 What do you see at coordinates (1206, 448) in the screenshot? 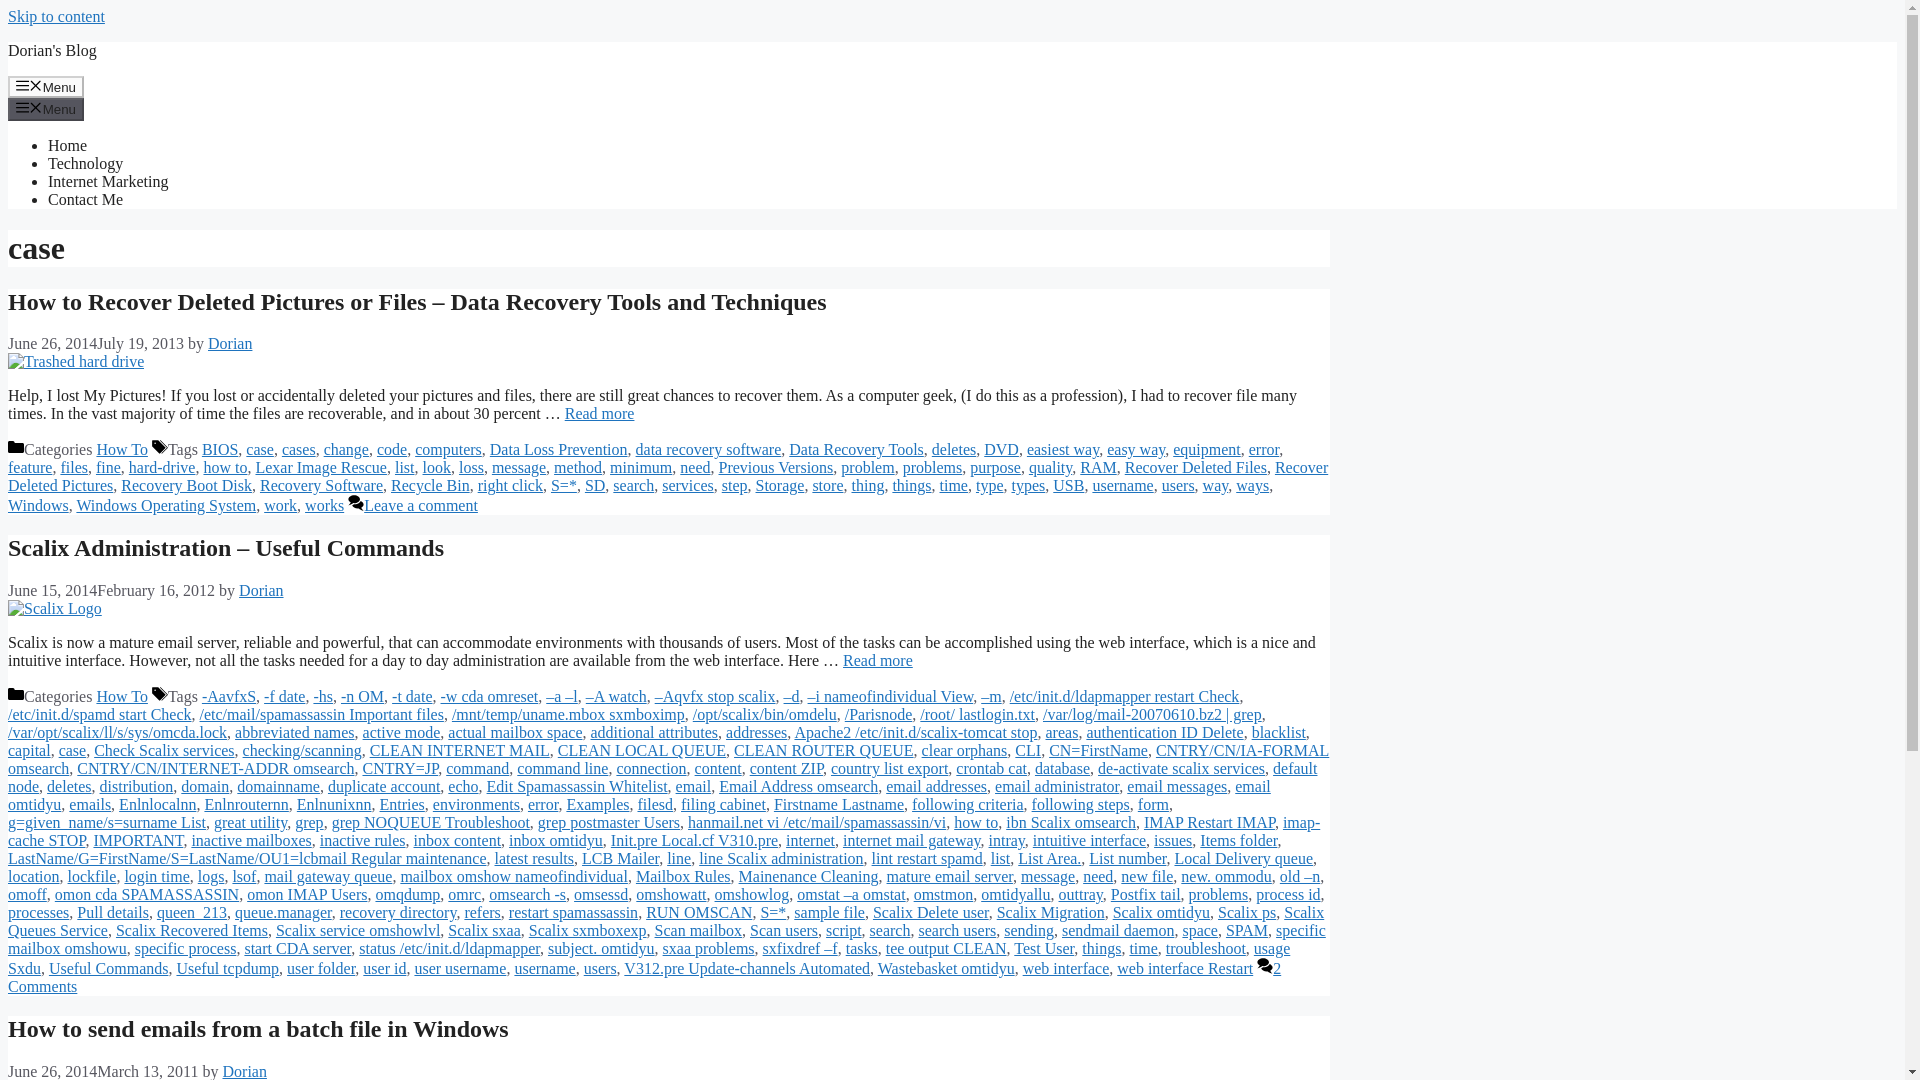
I see `equipment` at bounding box center [1206, 448].